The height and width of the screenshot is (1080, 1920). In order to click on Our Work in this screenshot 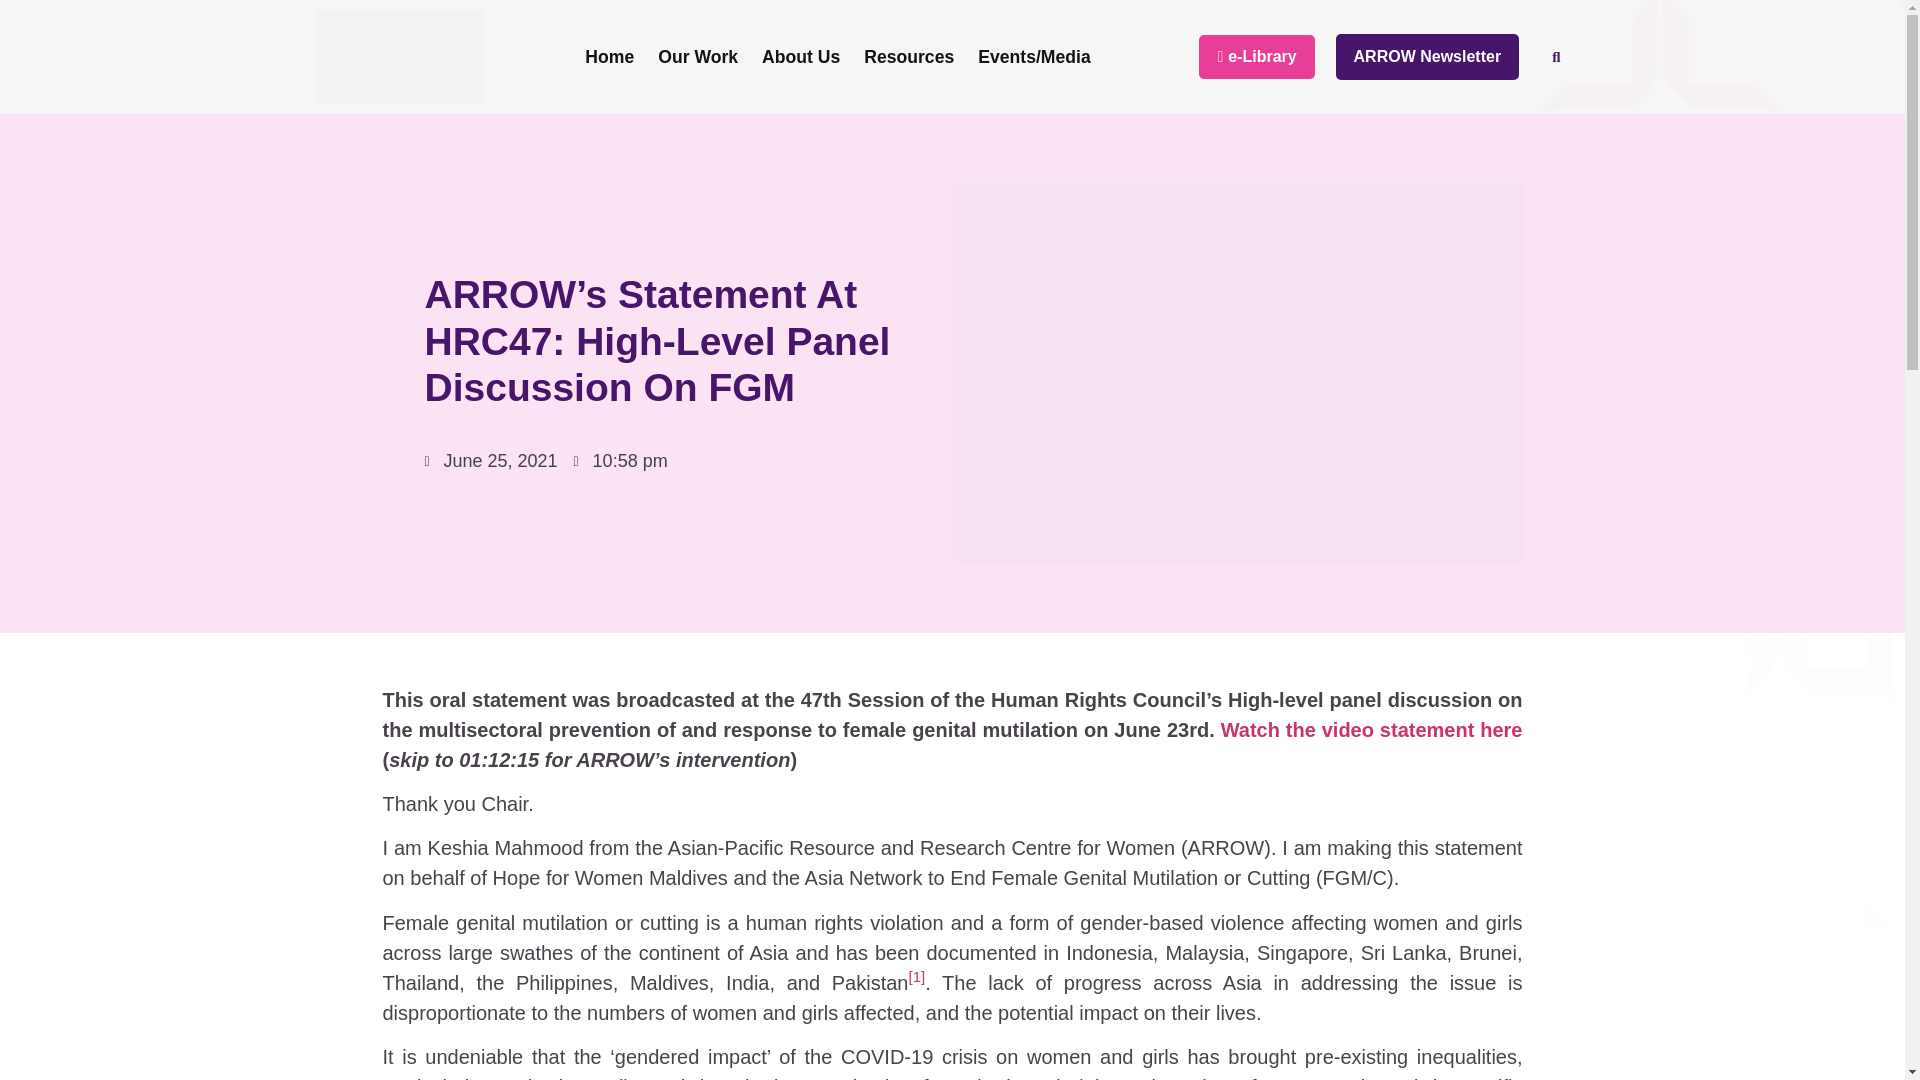, I will do `click(698, 56)`.